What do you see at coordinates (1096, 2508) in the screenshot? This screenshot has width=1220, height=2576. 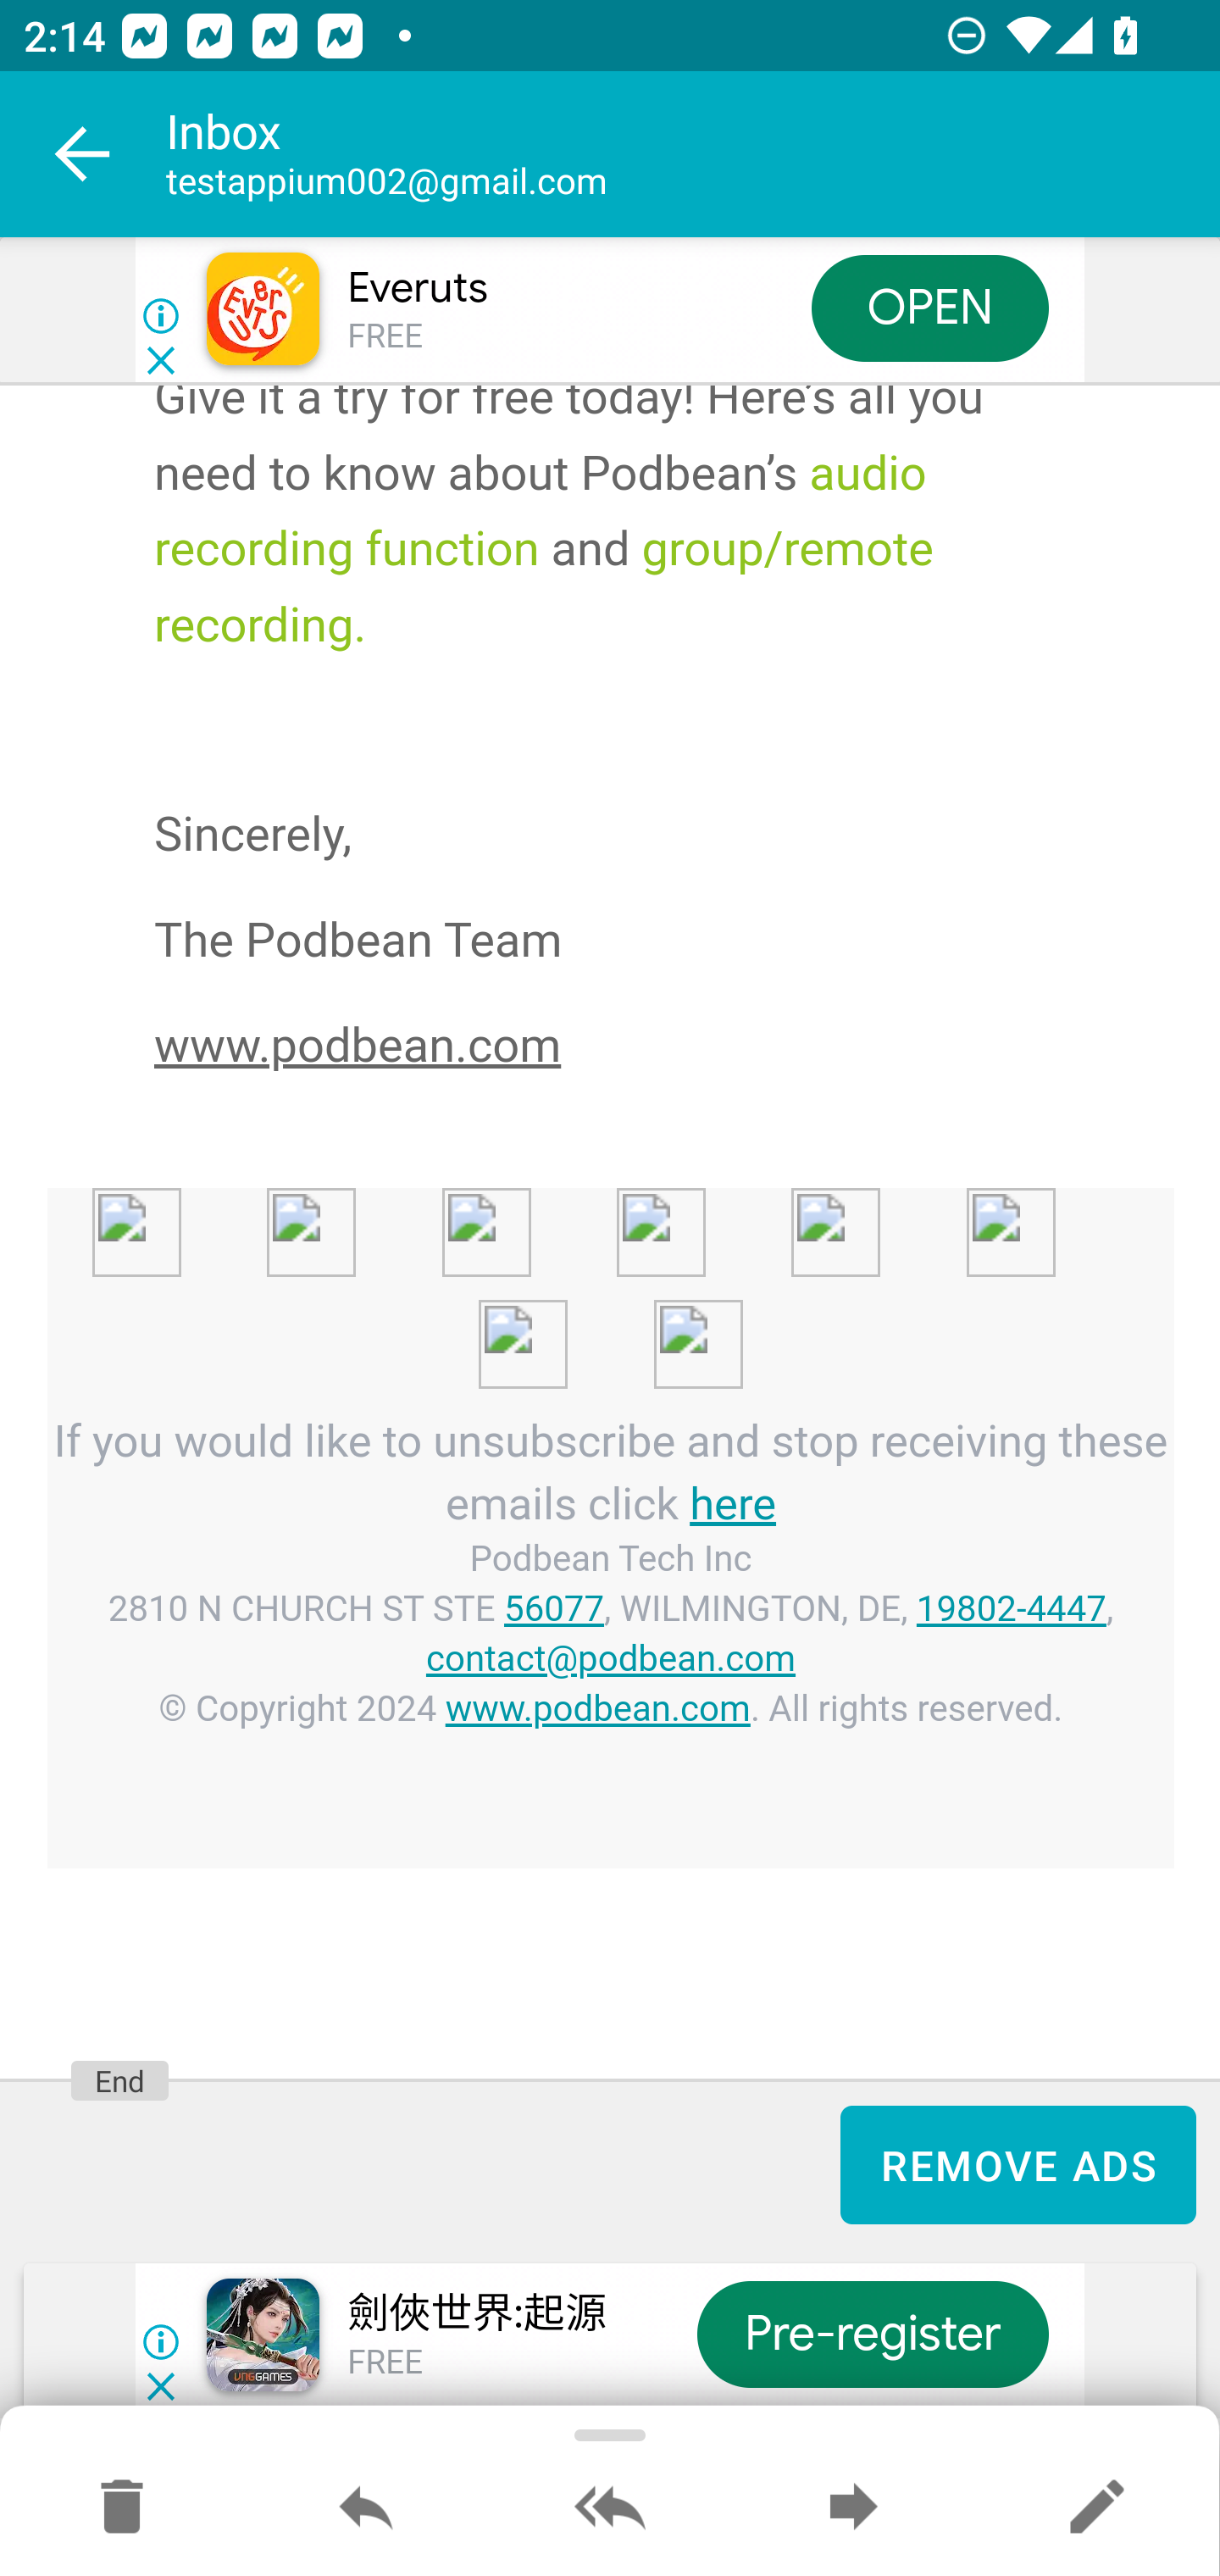 I see `Reply as new` at bounding box center [1096, 2508].